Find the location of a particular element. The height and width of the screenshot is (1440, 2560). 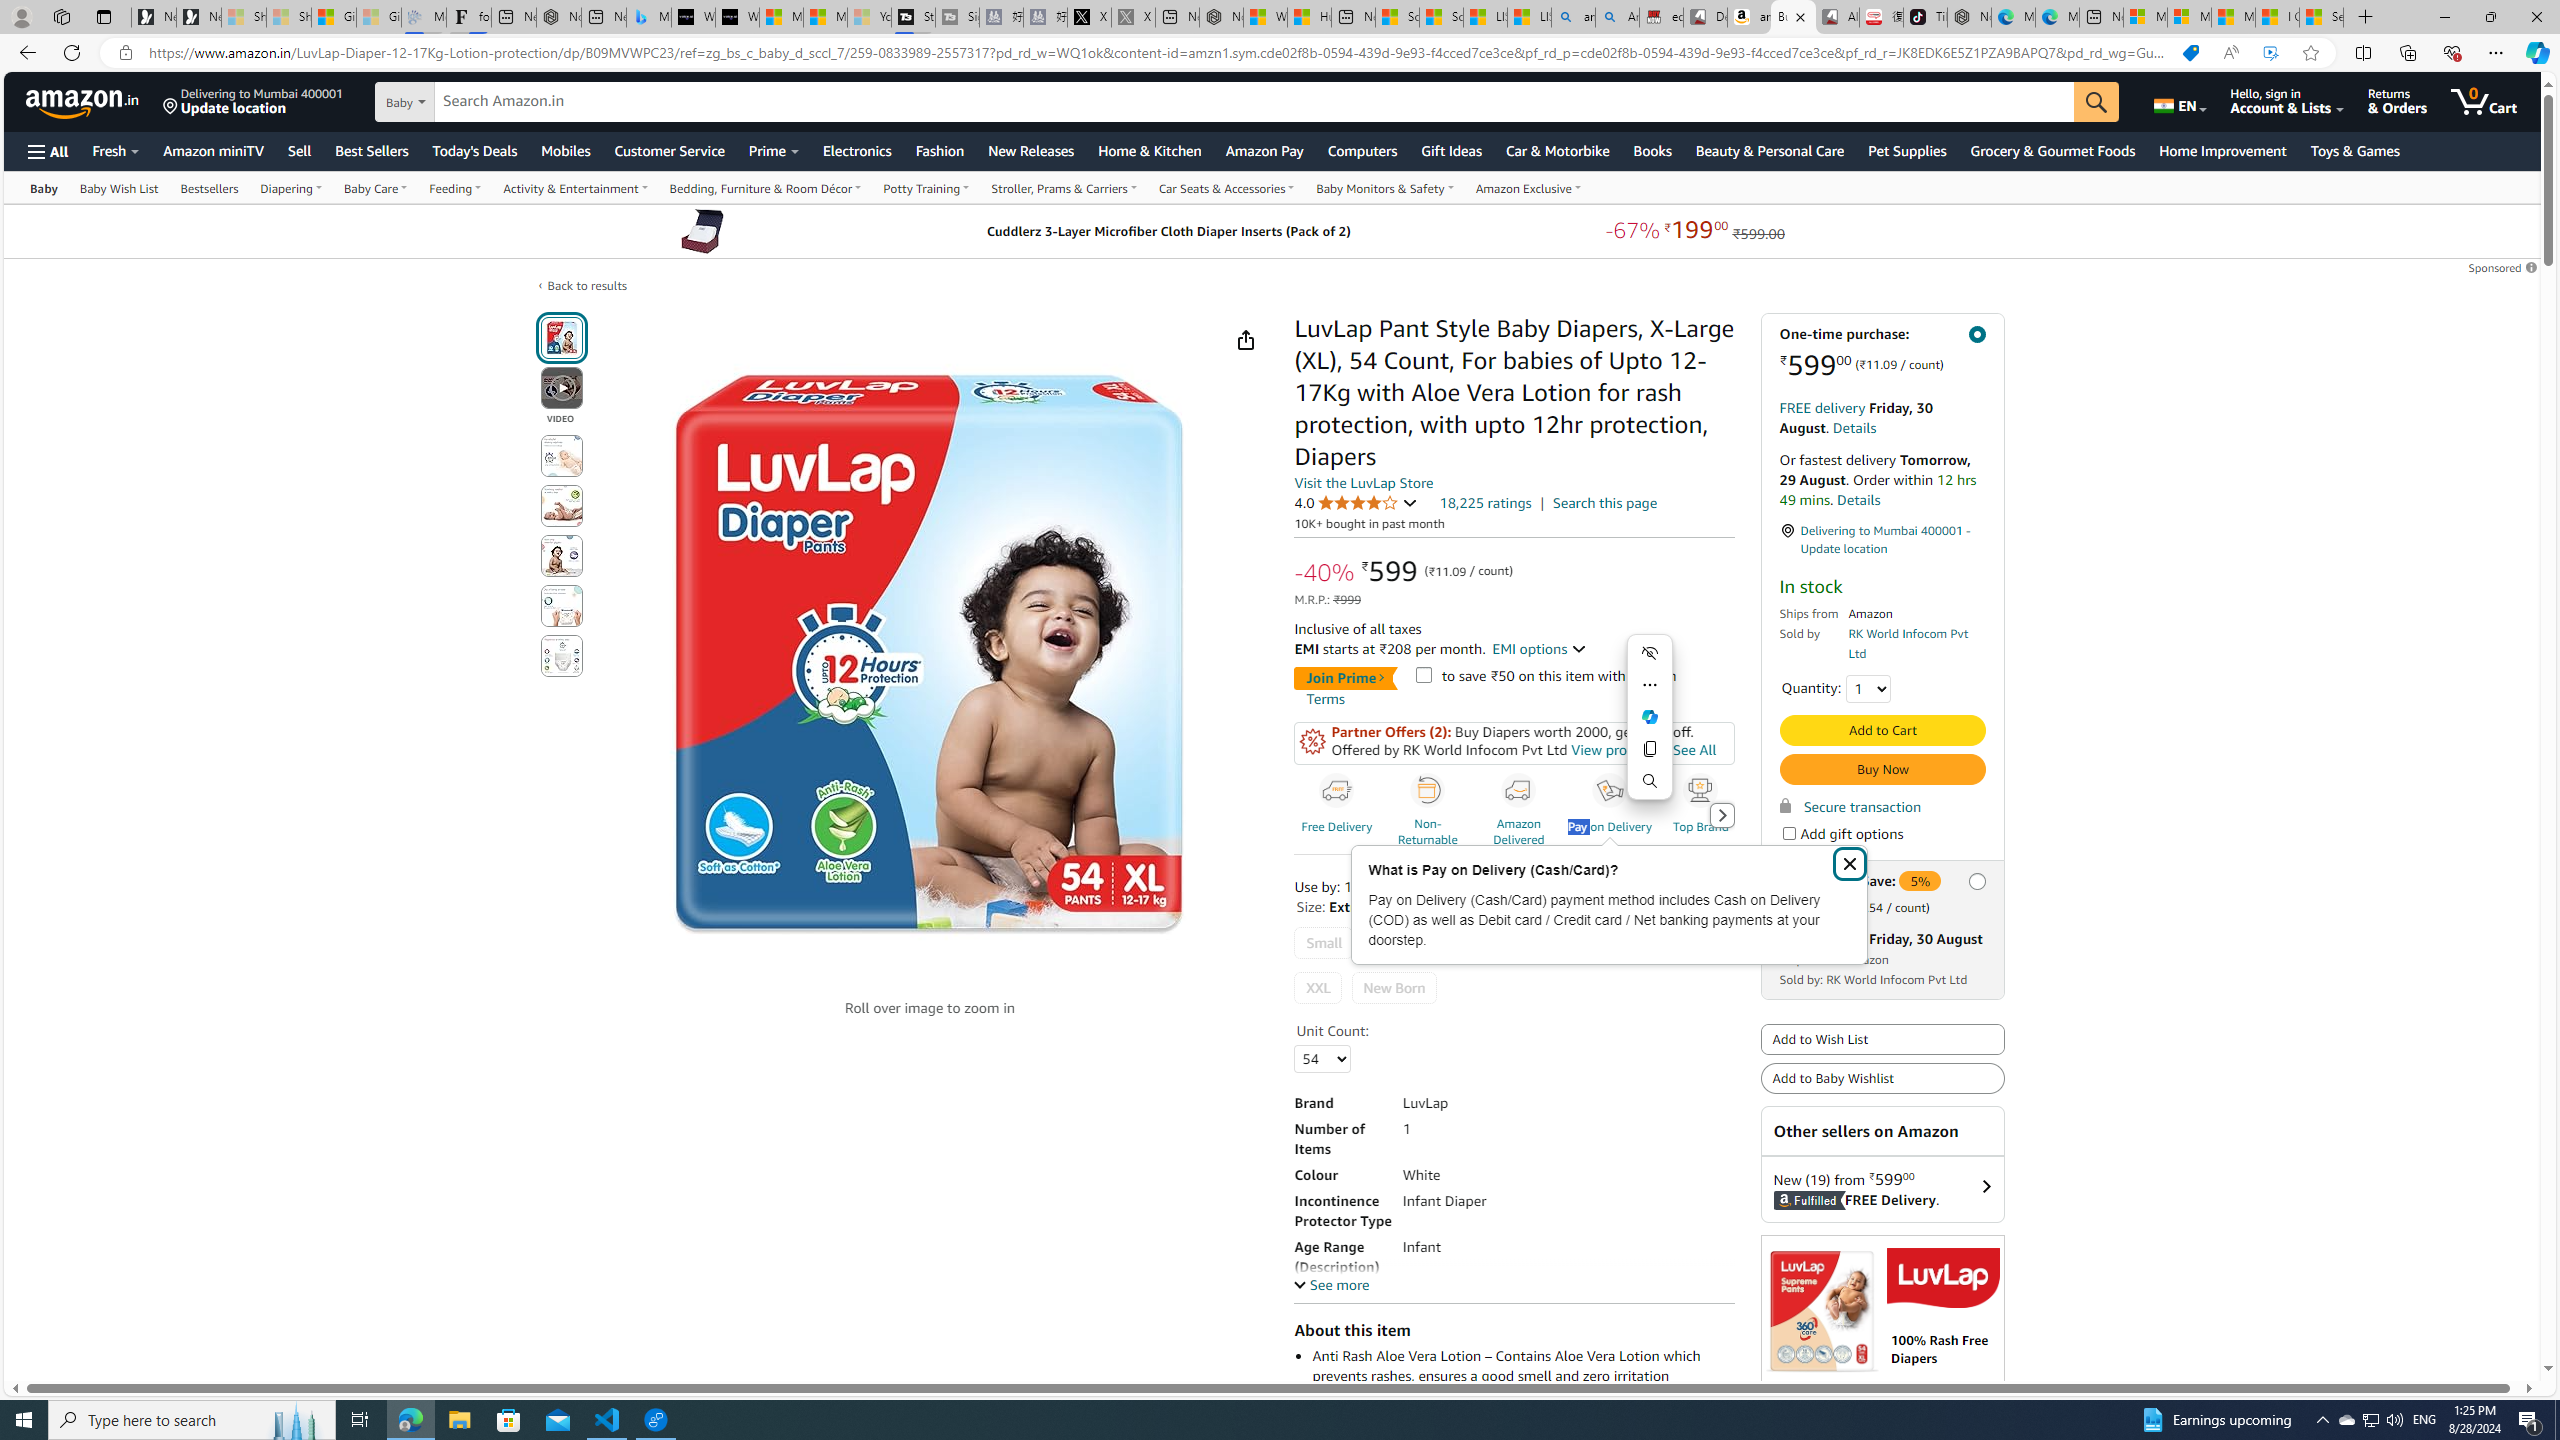

Mini menu on text selection is located at coordinates (1650, 717).